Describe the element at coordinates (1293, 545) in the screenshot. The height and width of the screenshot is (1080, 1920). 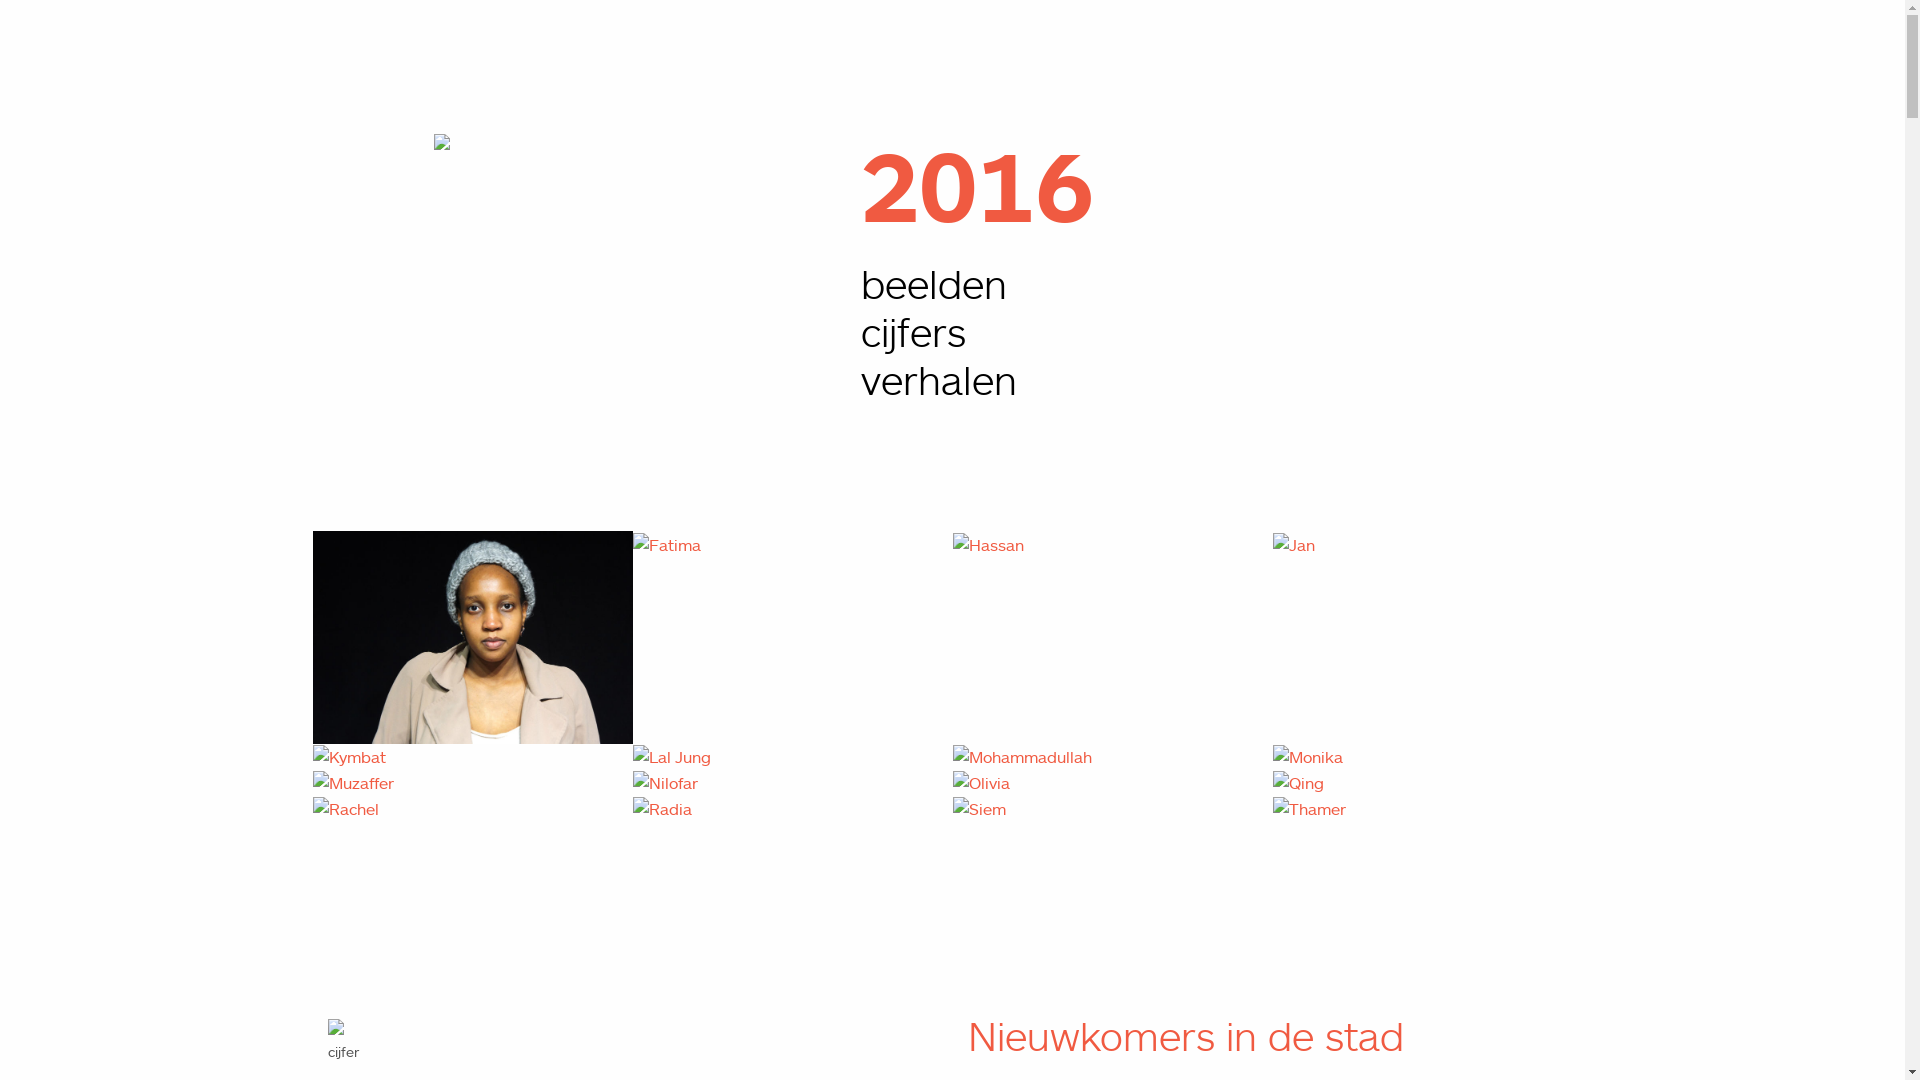
I see `Jan` at that location.